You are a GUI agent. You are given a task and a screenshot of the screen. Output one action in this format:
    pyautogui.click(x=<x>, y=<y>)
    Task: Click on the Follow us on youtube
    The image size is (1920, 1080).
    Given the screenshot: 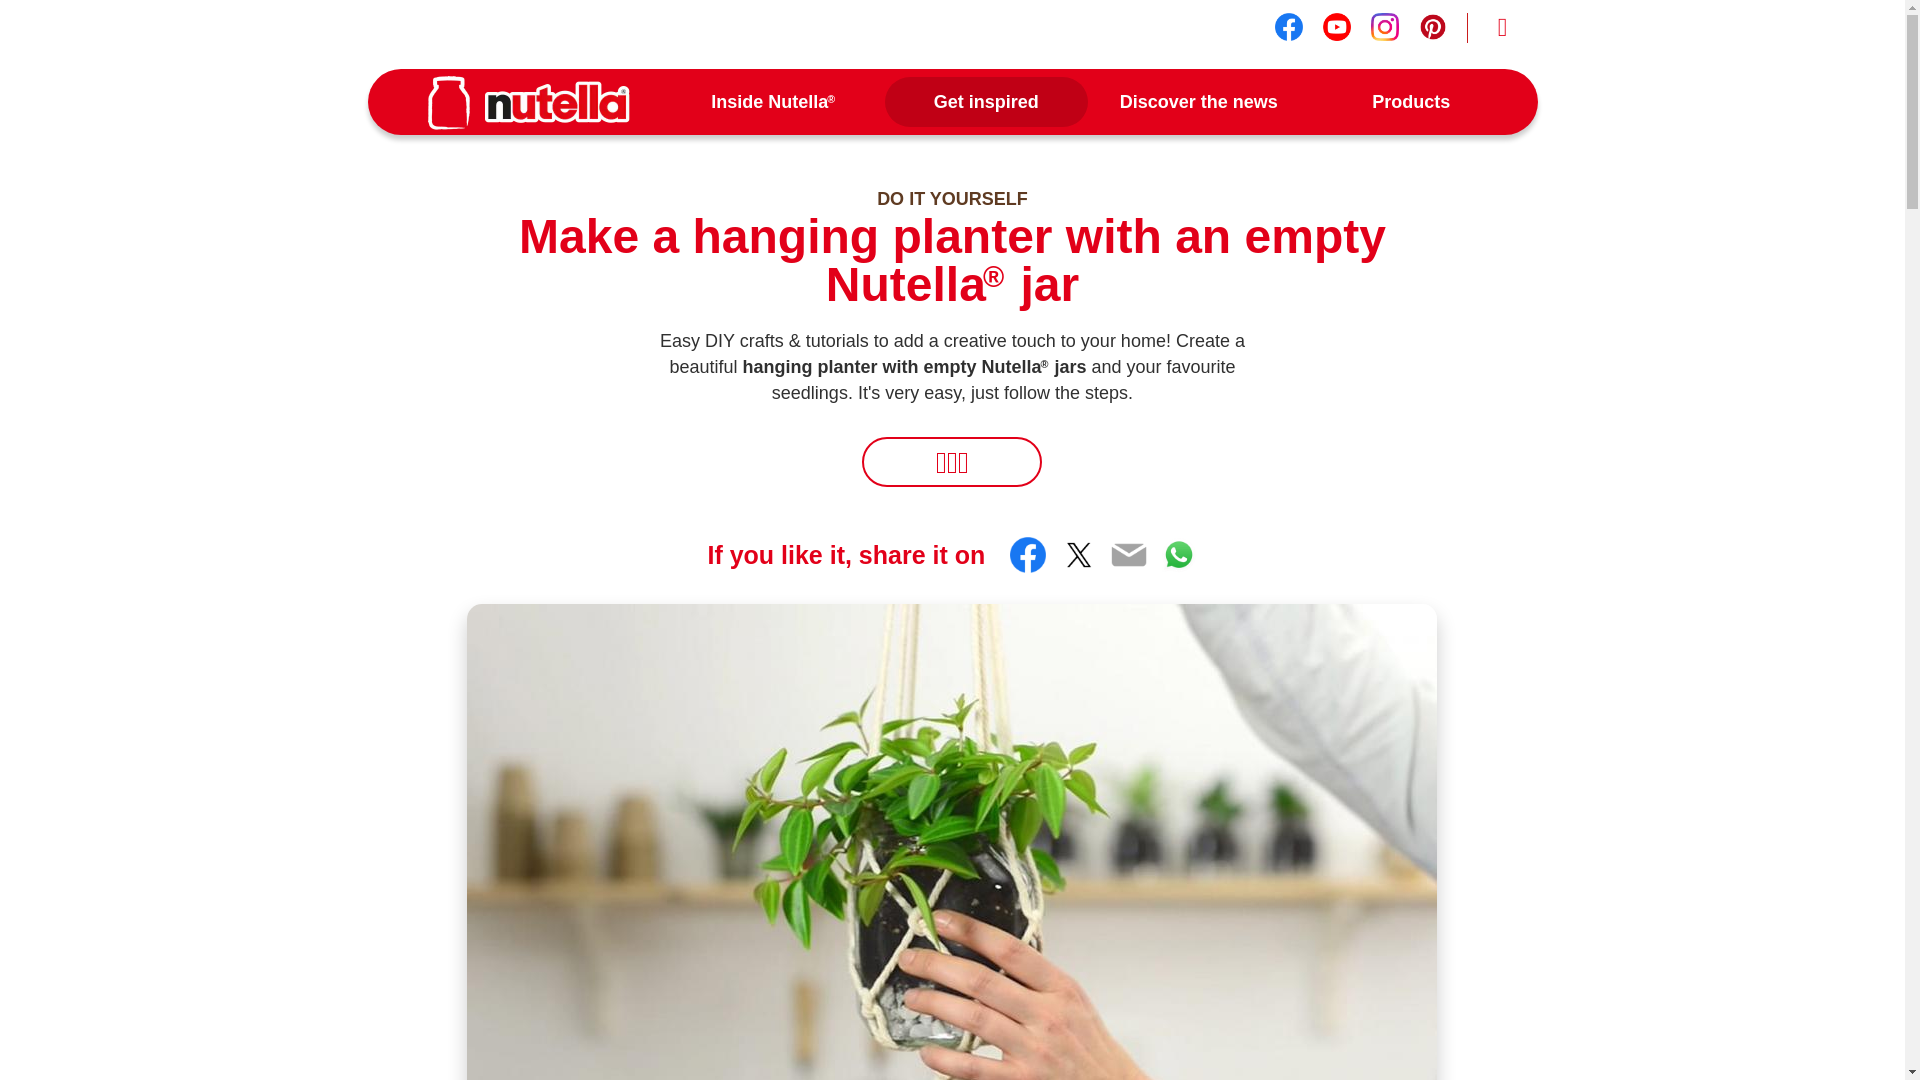 What is the action you would take?
    pyautogui.click(x=1336, y=26)
    